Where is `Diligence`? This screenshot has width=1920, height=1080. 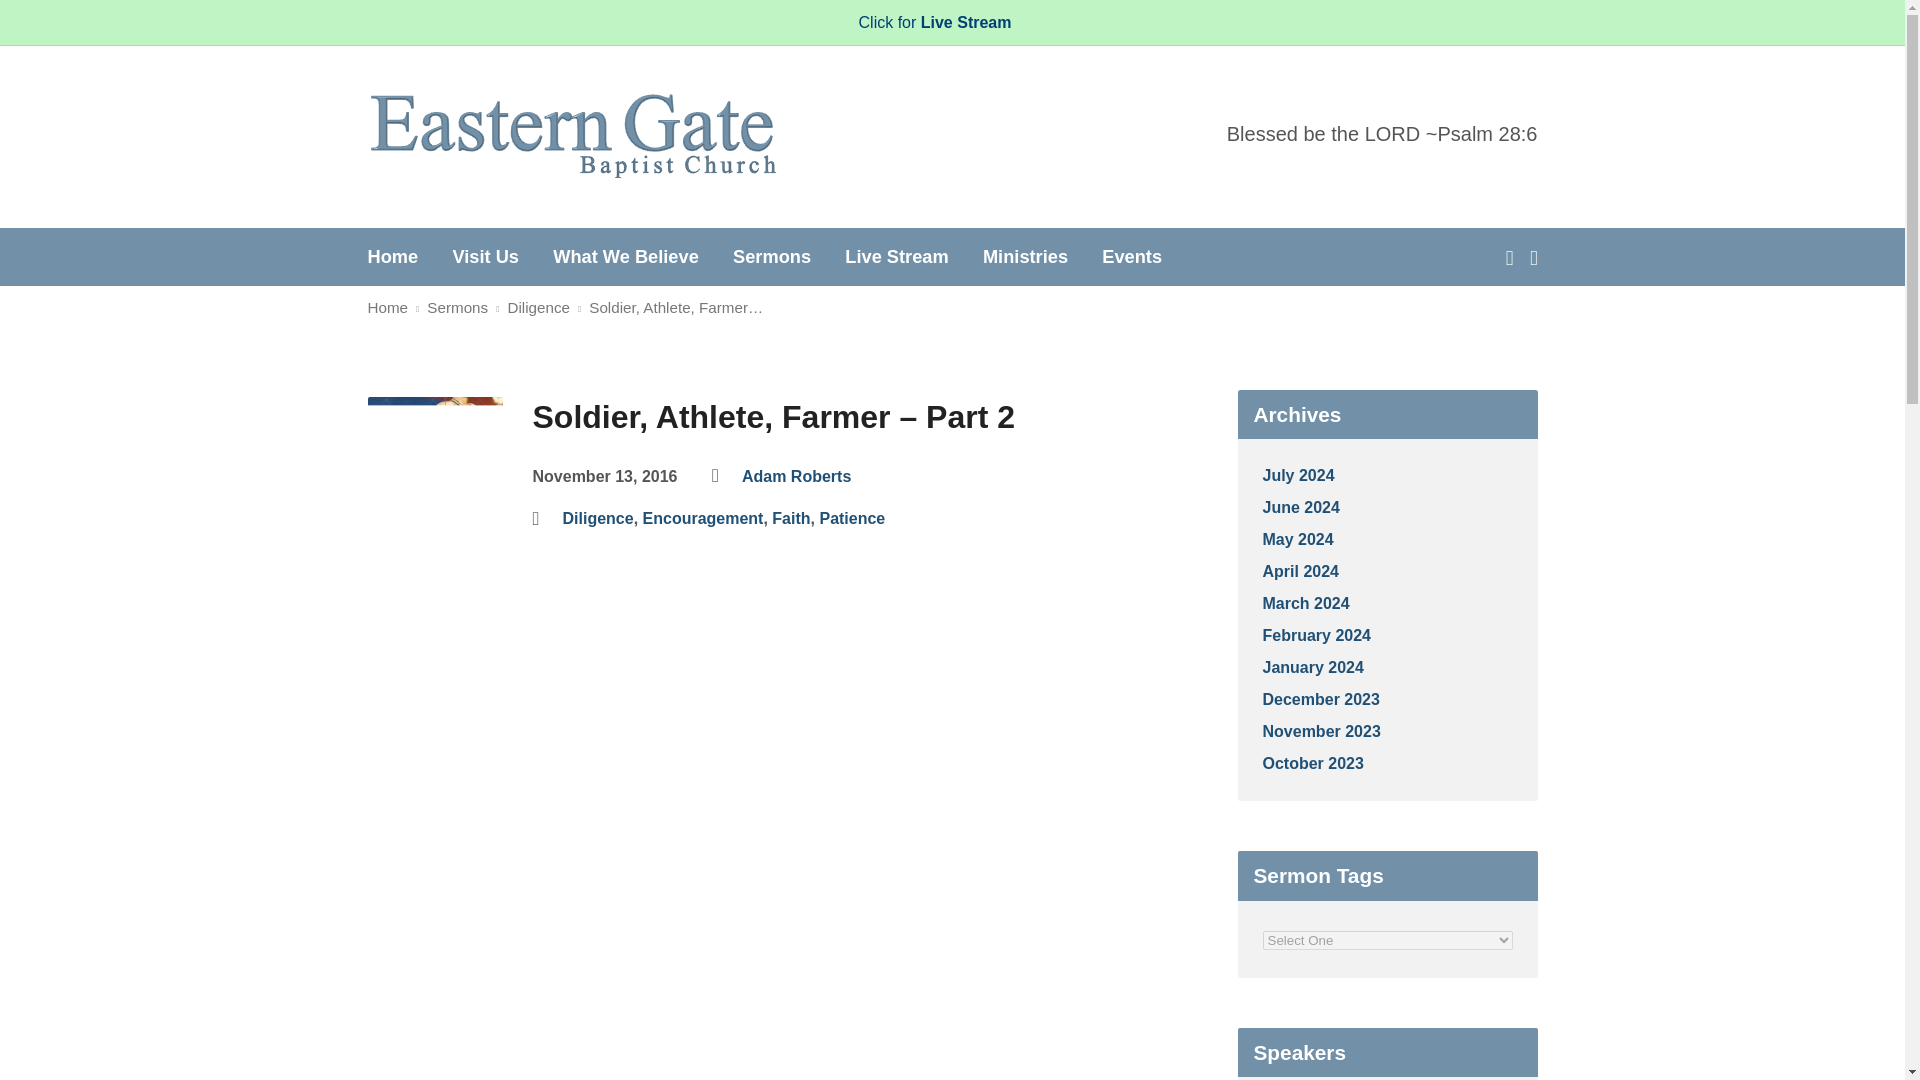 Diligence is located at coordinates (537, 308).